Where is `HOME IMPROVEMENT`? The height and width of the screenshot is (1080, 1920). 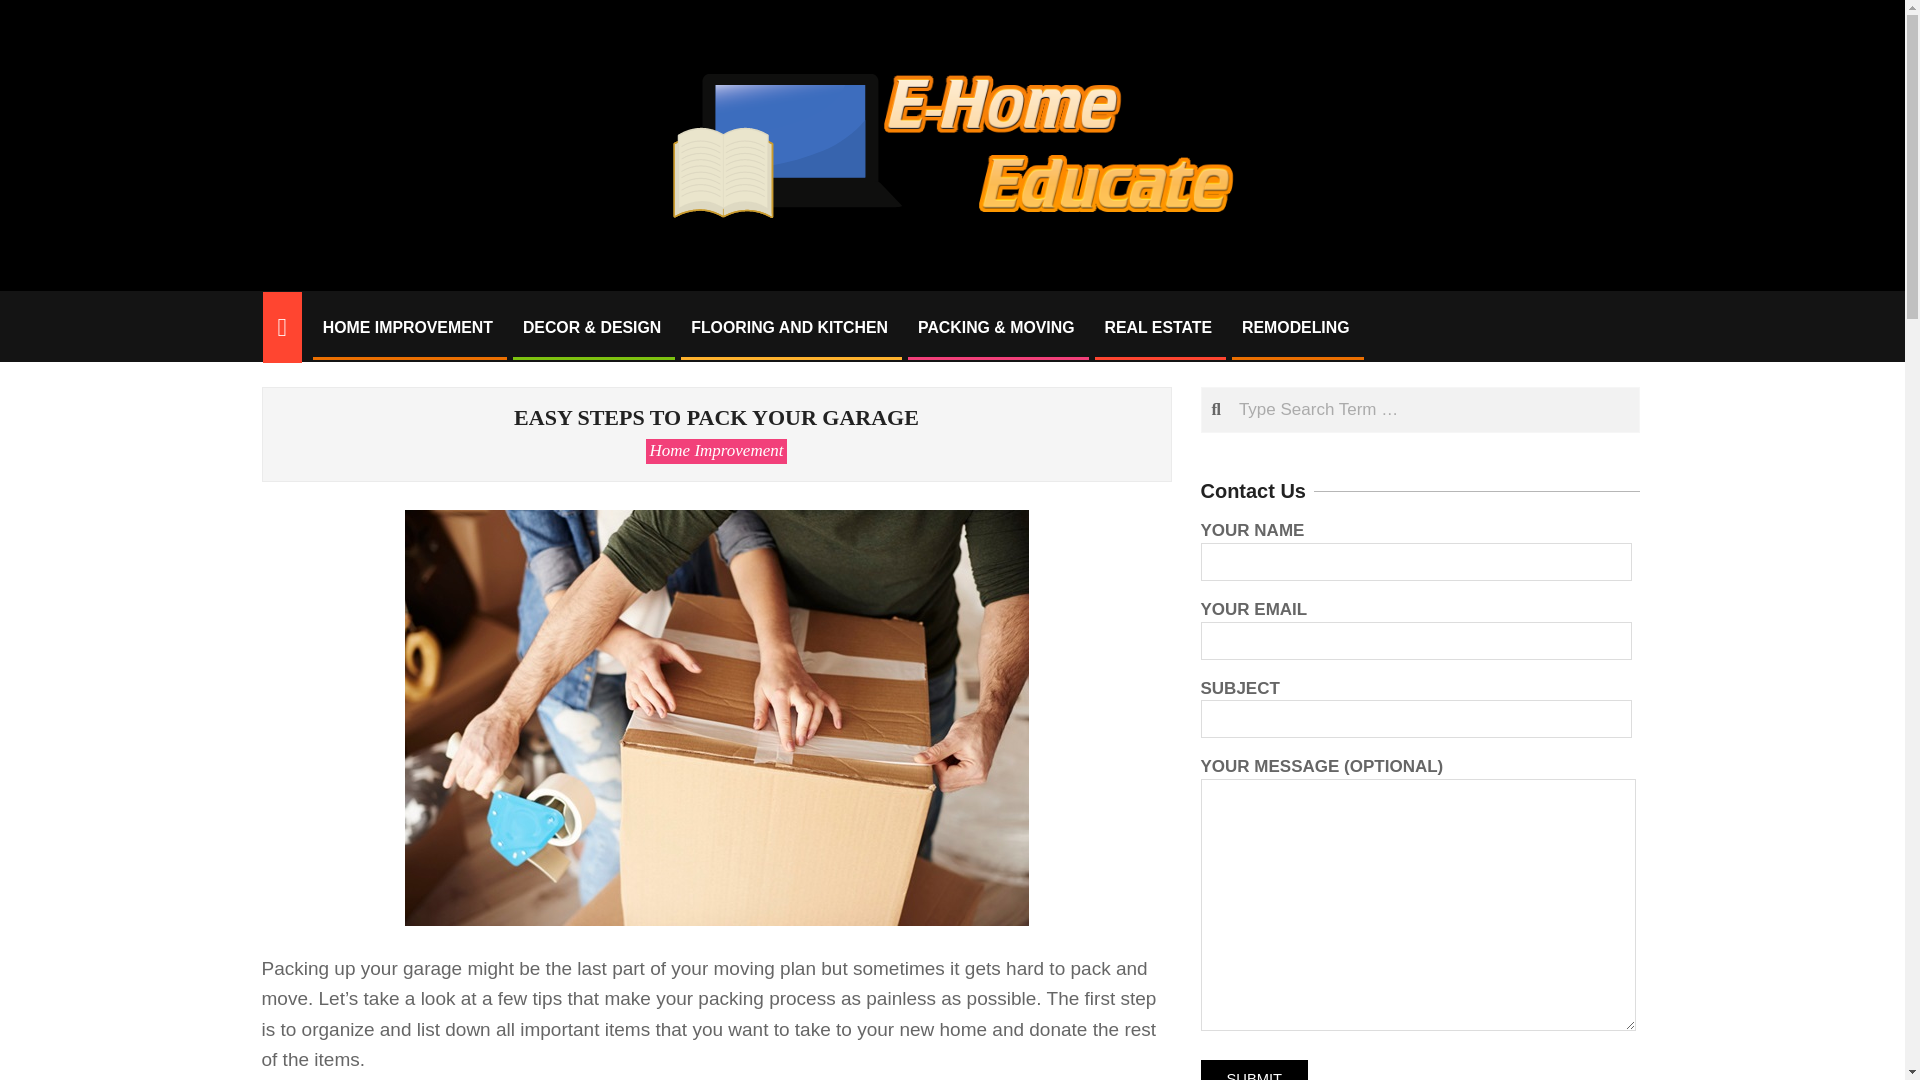
HOME IMPROVEMENT is located at coordinates (408, 328).